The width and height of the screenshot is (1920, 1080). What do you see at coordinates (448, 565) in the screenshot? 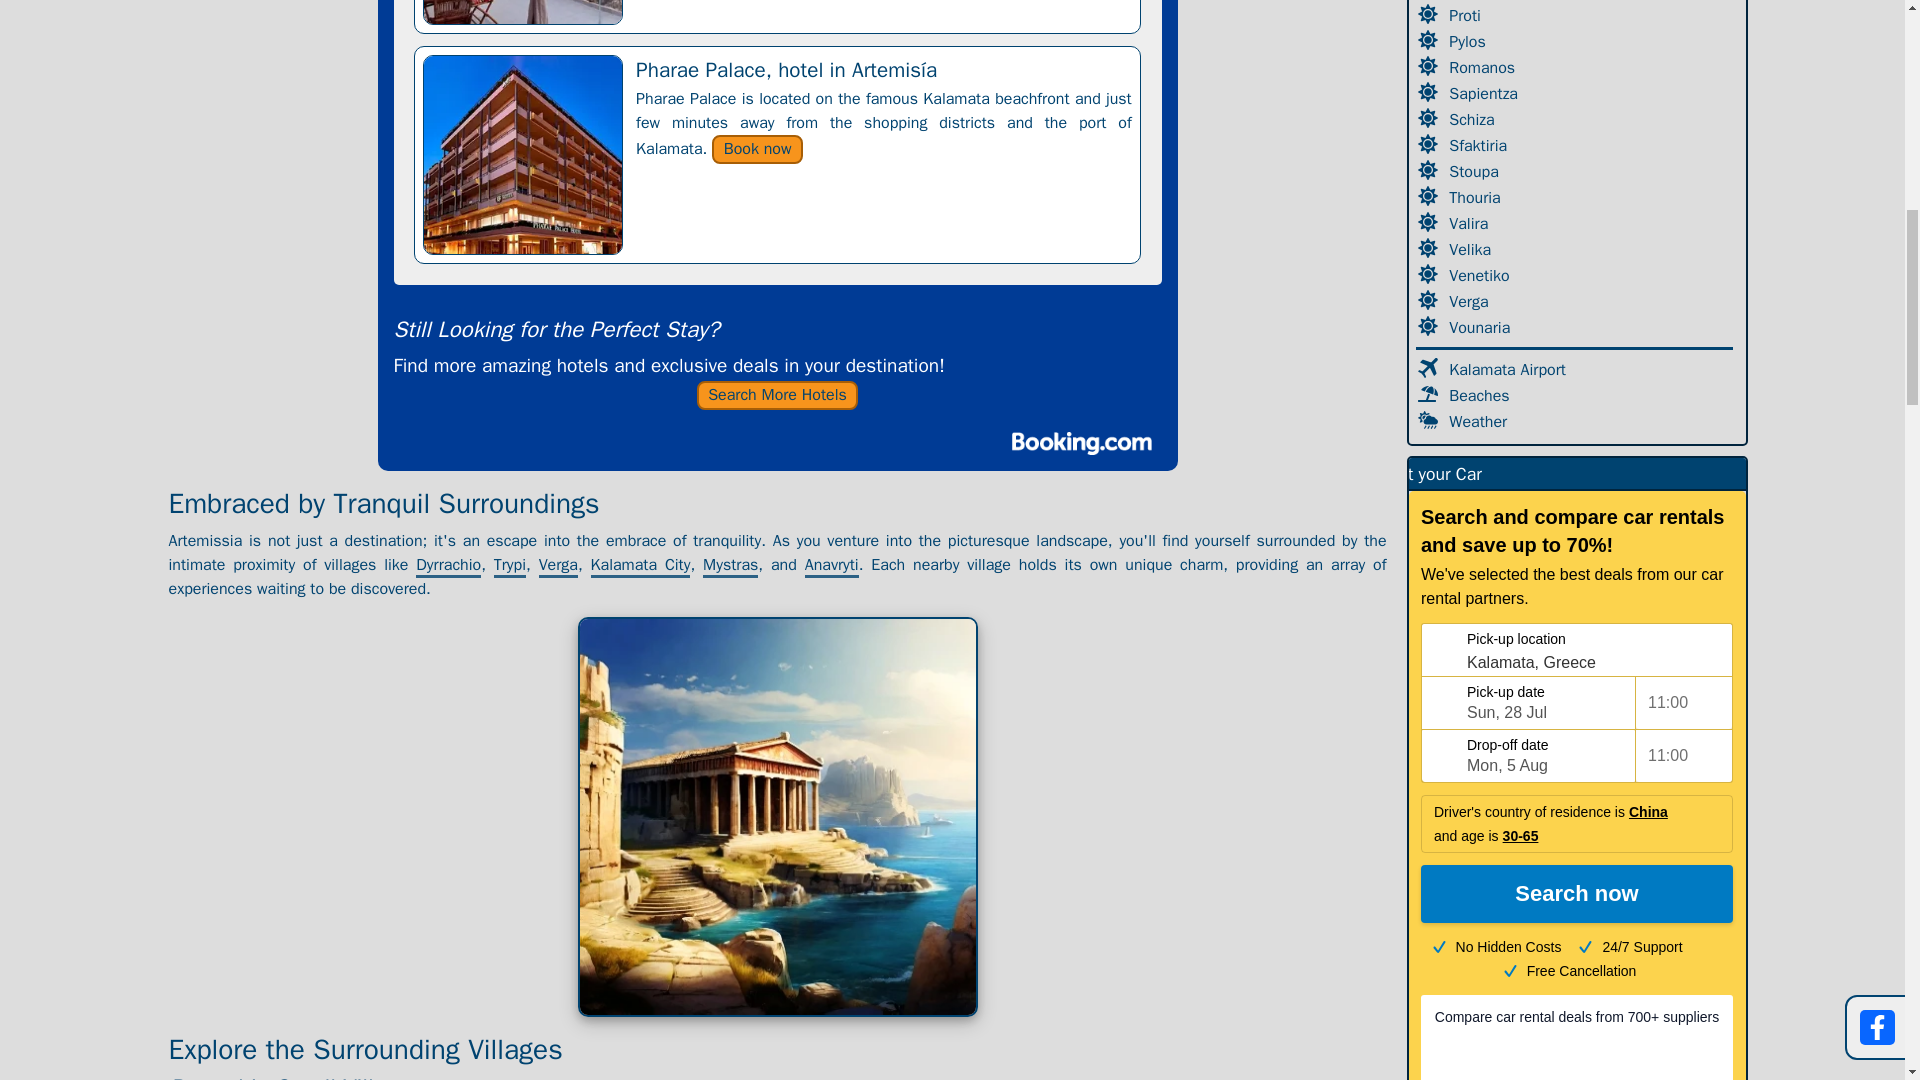
I see `Dyrrachio` at bounding box center [448, 565].